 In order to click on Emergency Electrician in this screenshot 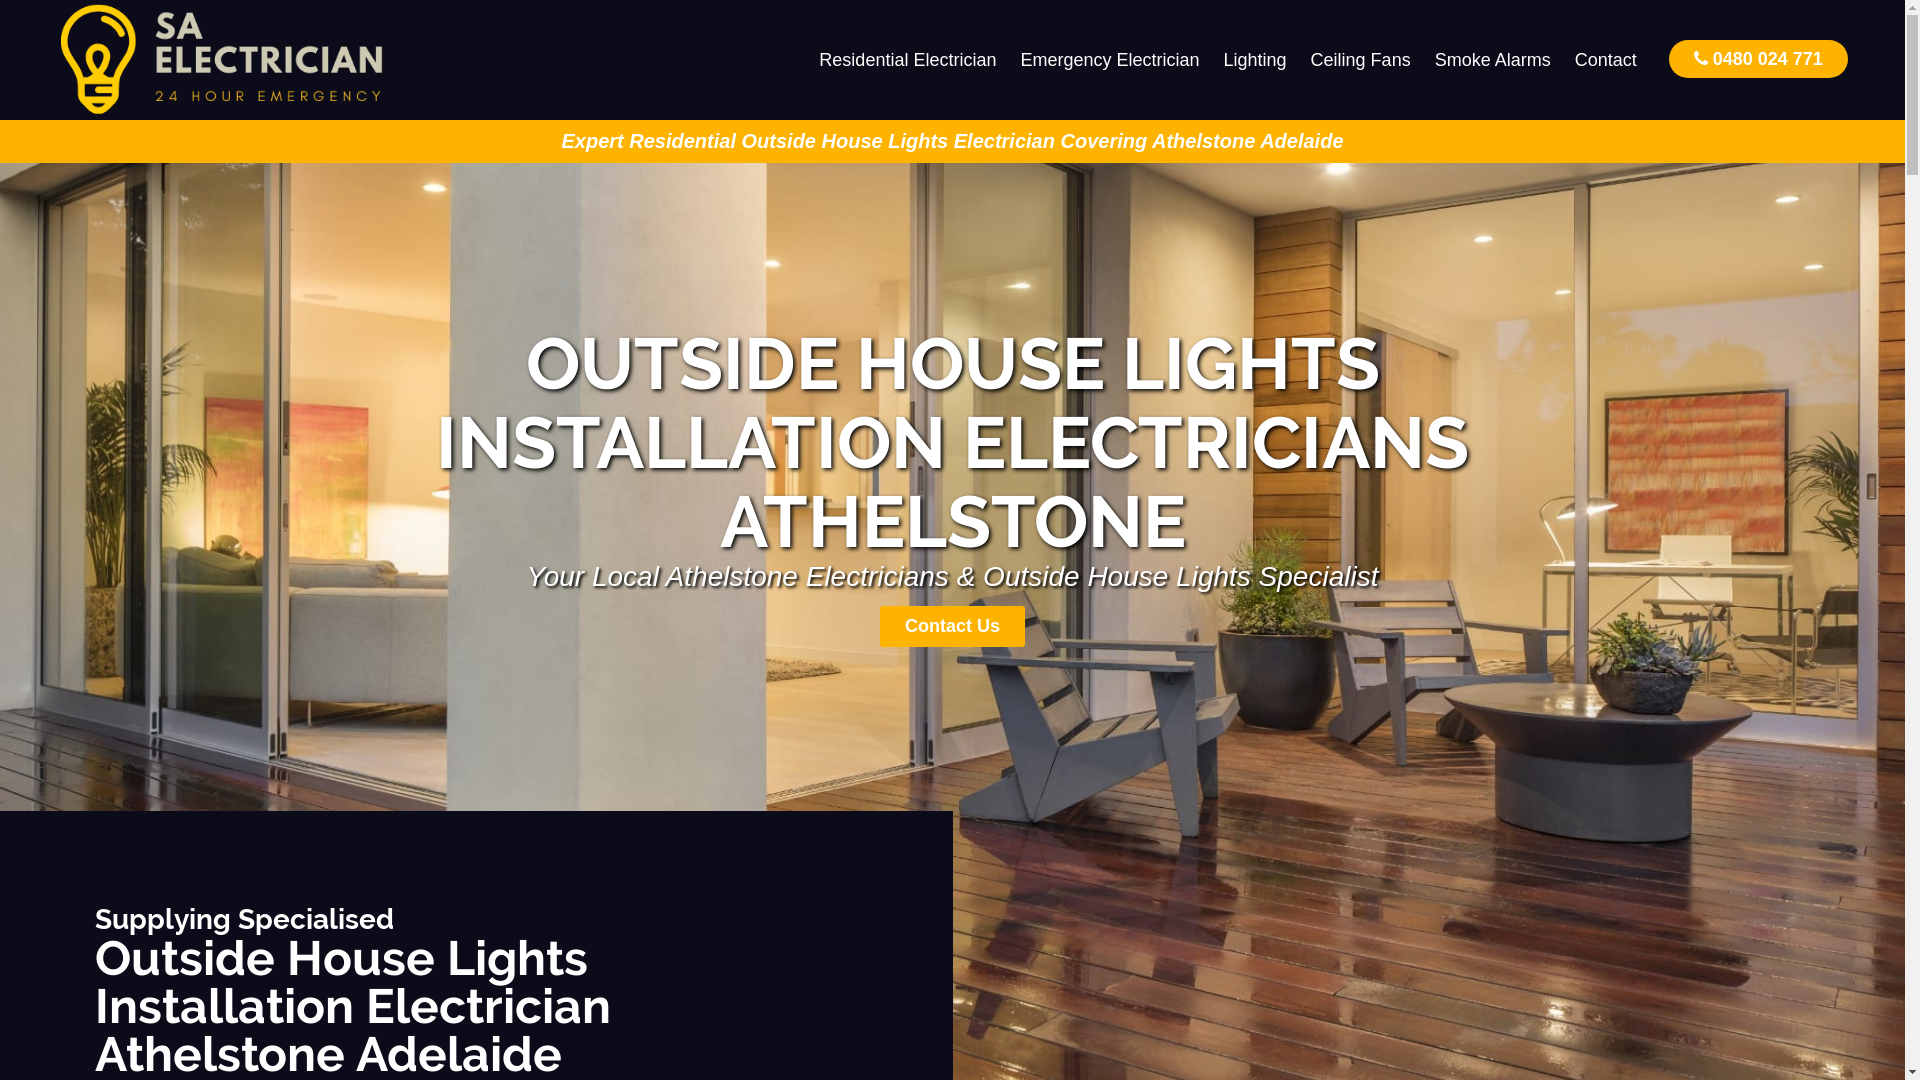, I will do `click(1110, 60)`.